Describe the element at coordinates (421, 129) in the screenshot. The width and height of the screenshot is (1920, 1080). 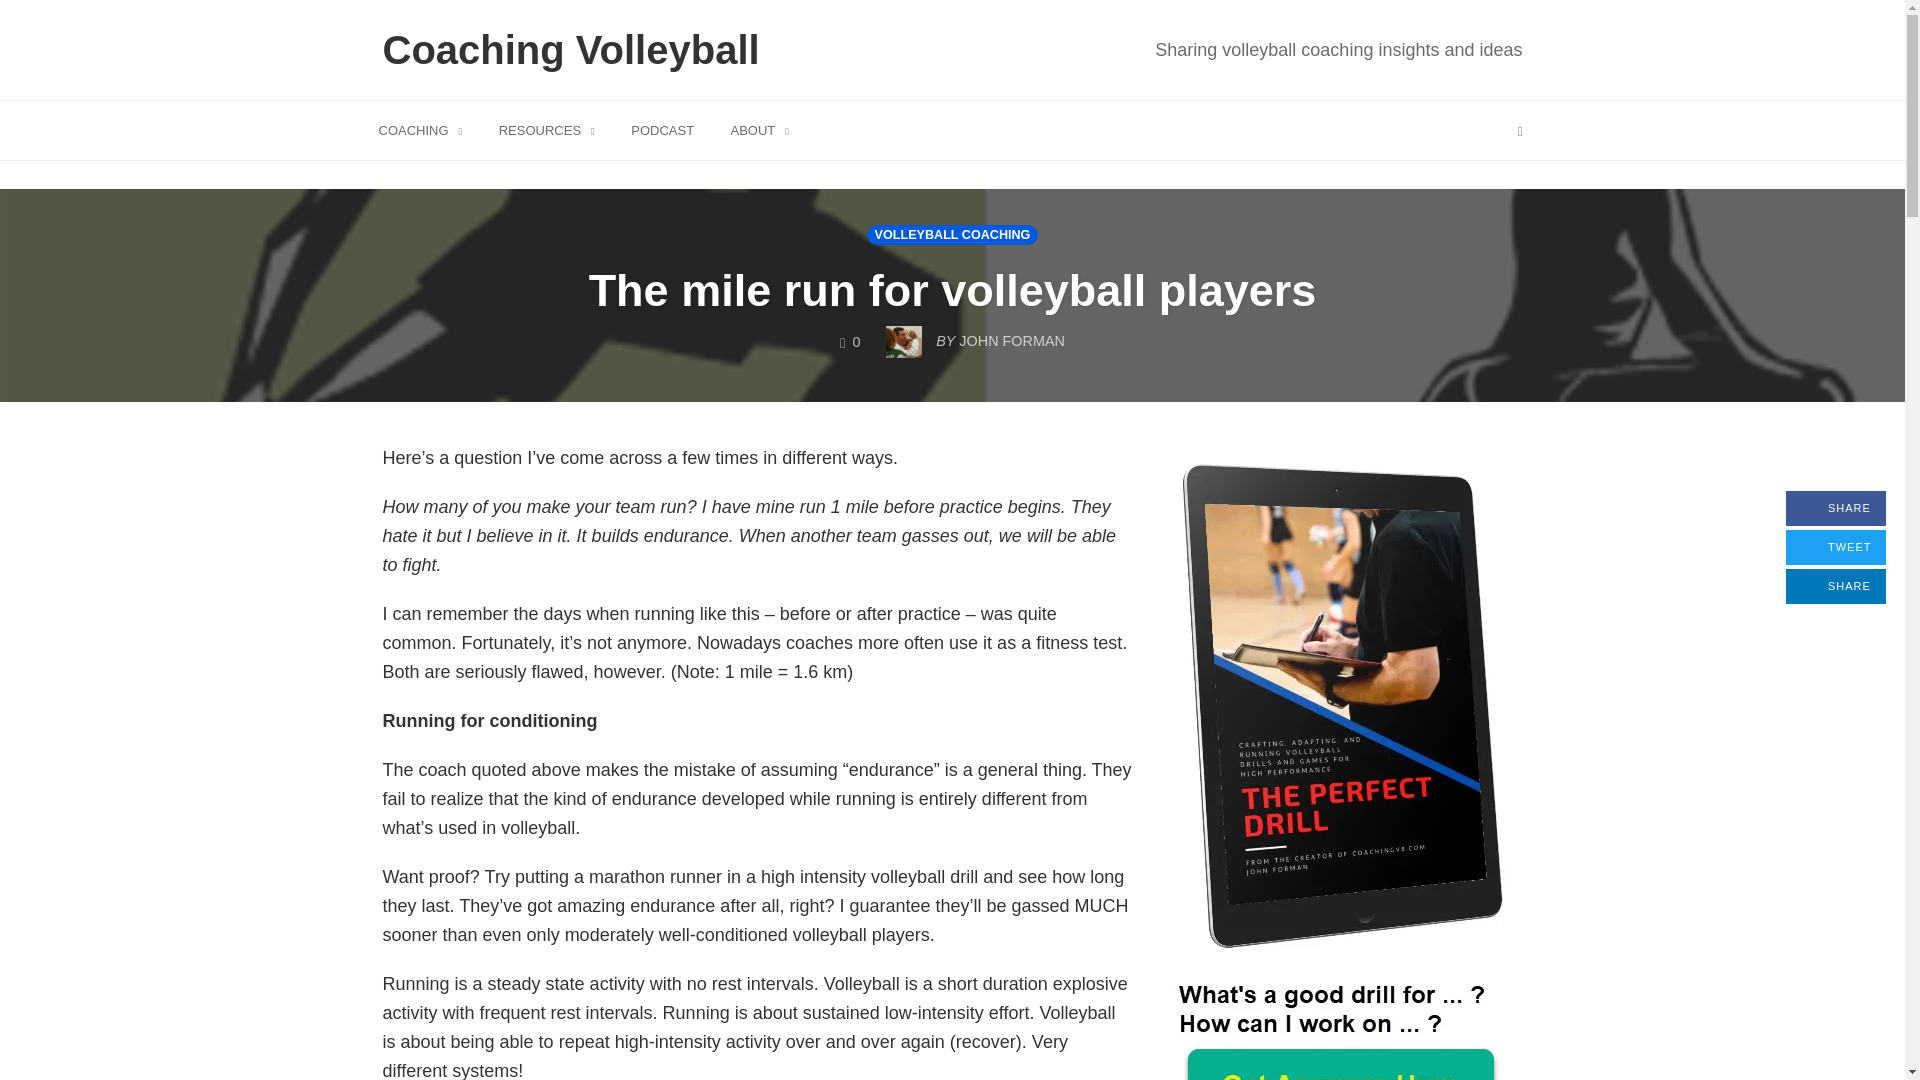
I see `COACHING` at that location.